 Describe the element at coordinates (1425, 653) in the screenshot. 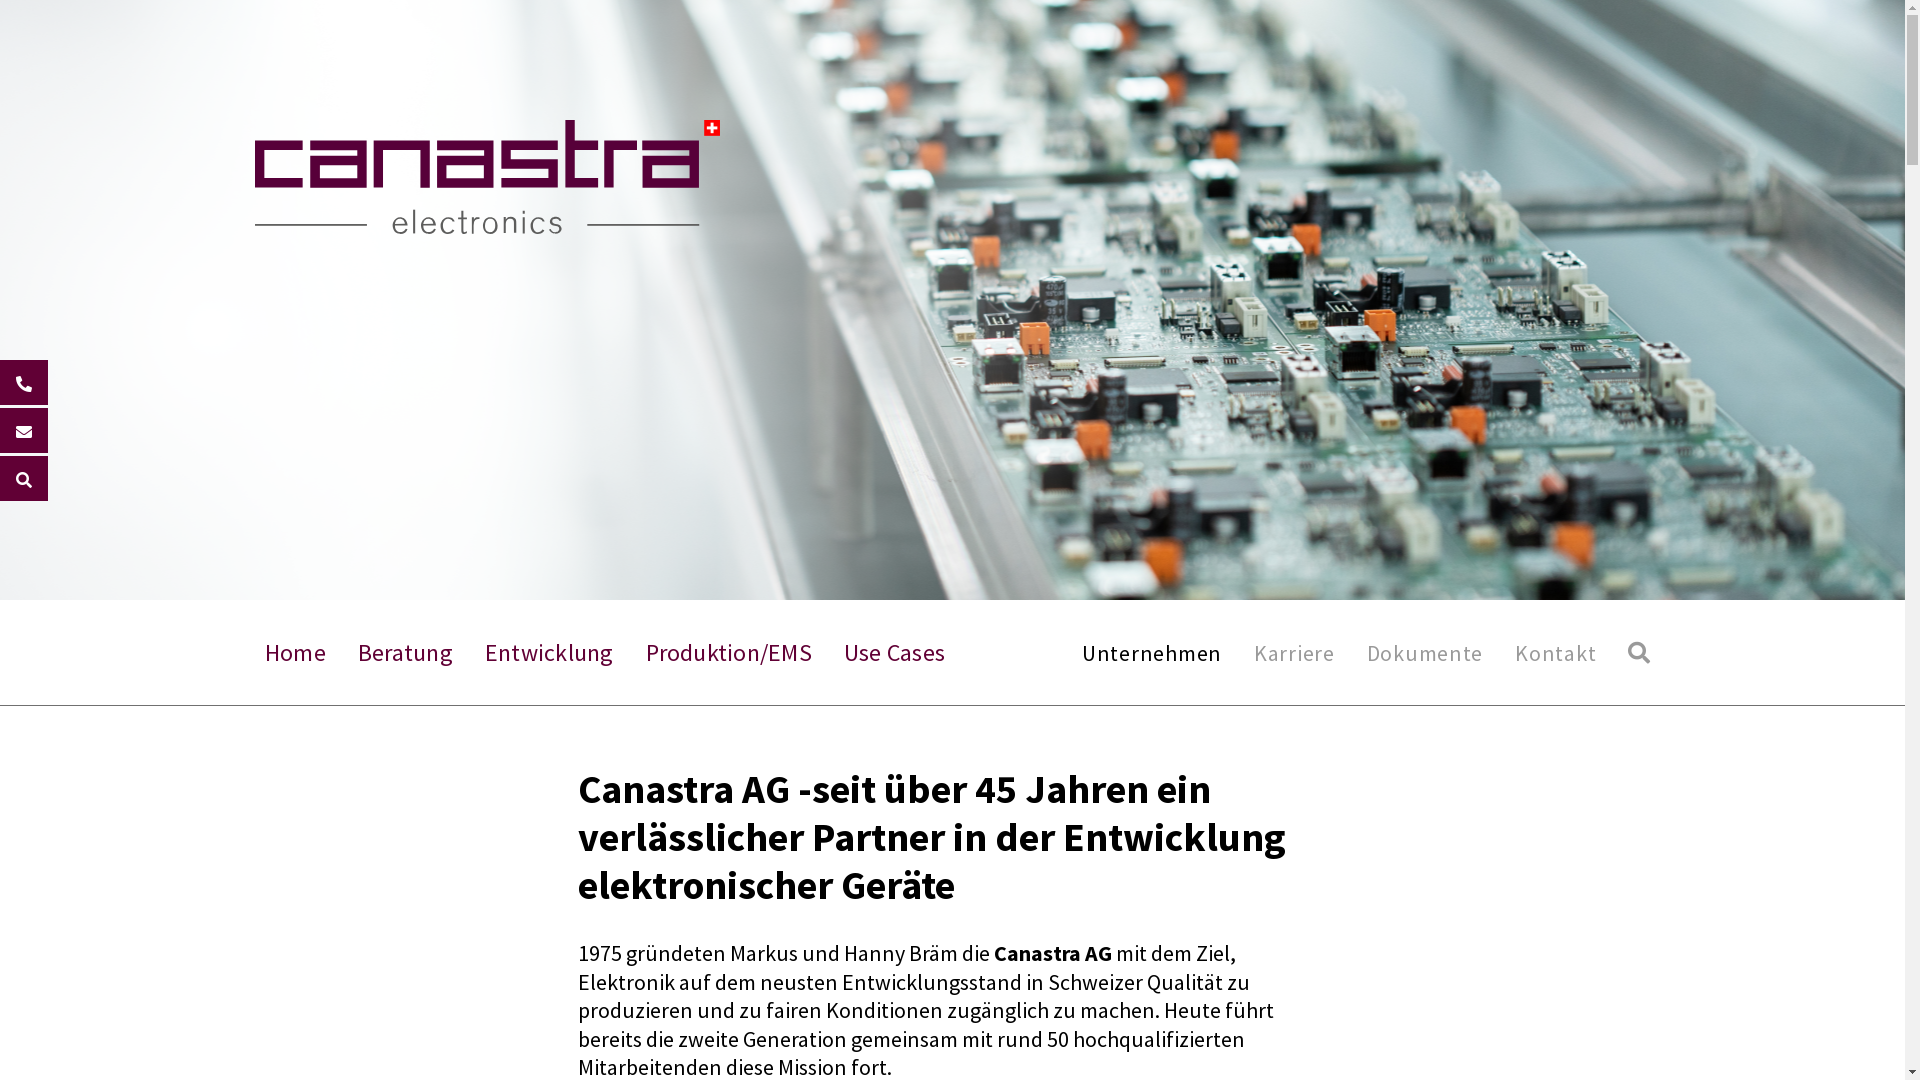

I see `Dokumente` at that location.